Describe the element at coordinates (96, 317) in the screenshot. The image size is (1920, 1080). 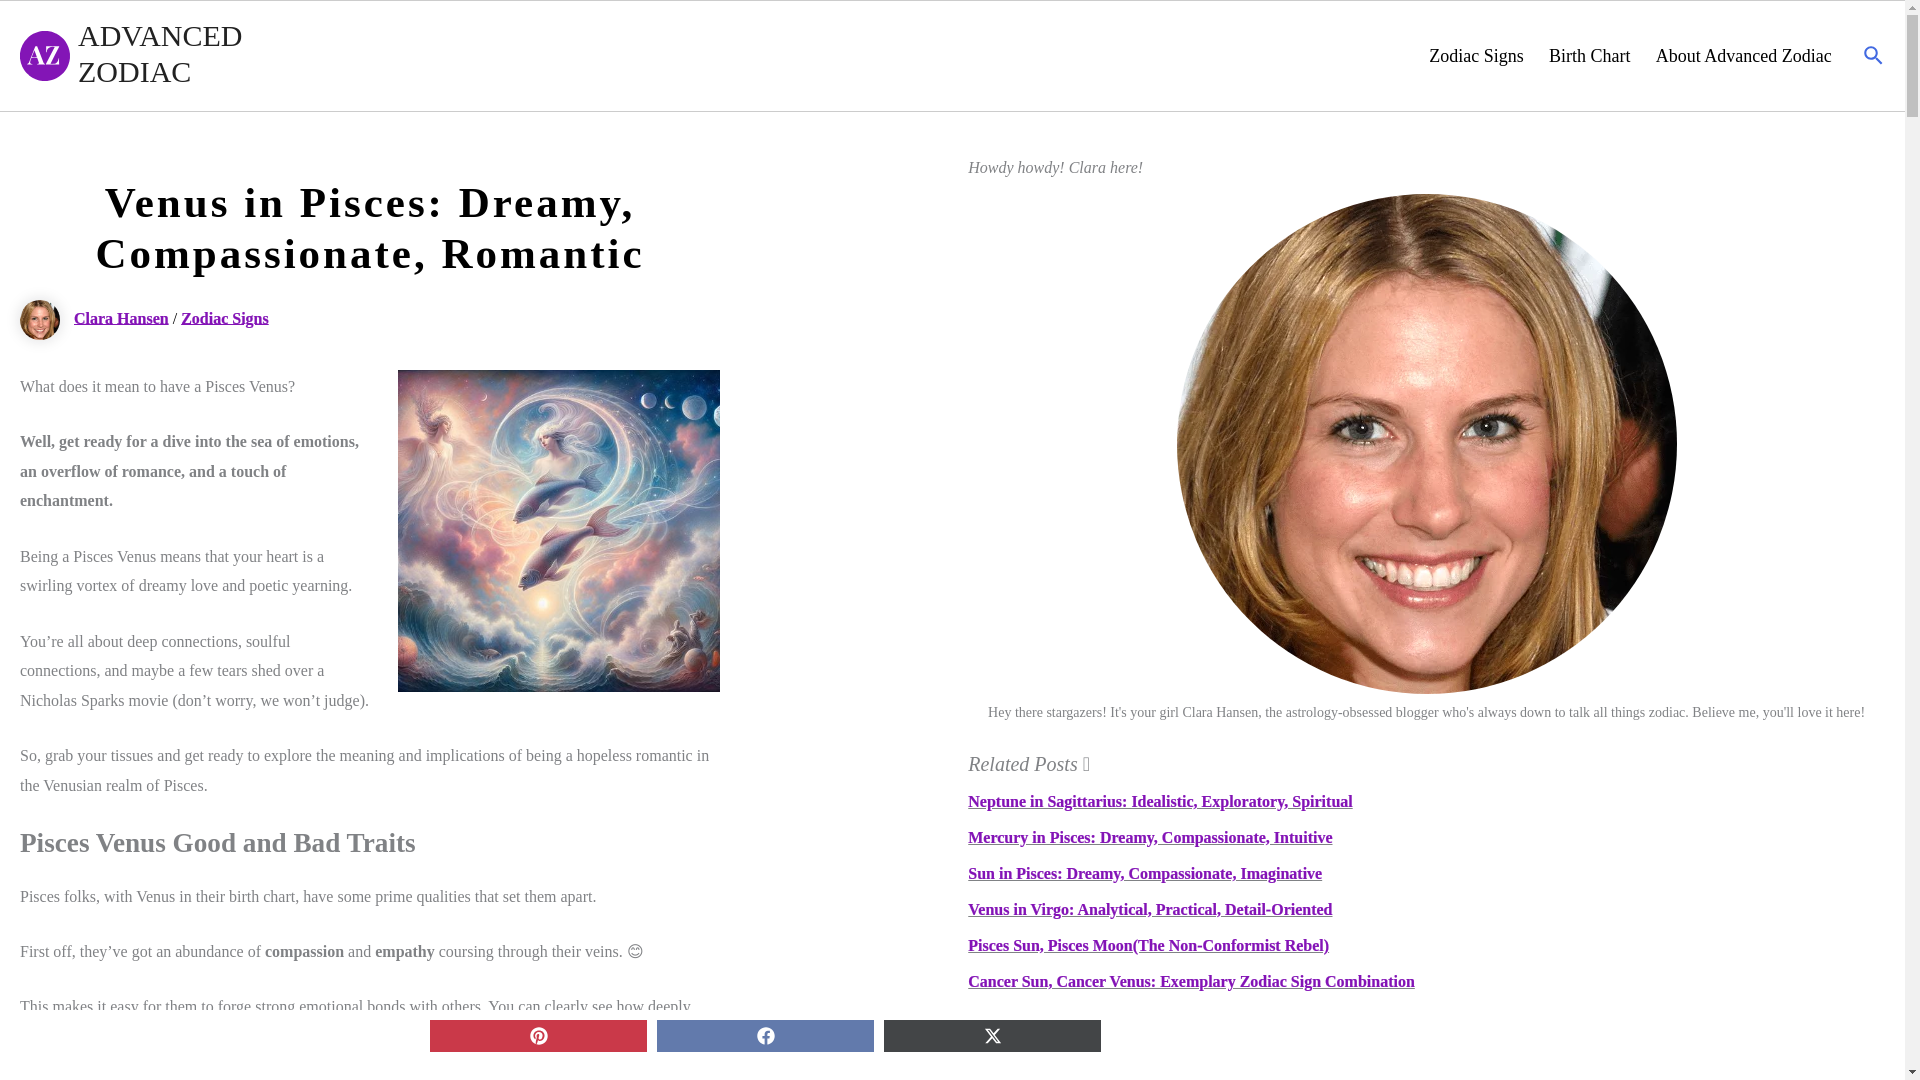
I see `Clara Hansen` at that location.